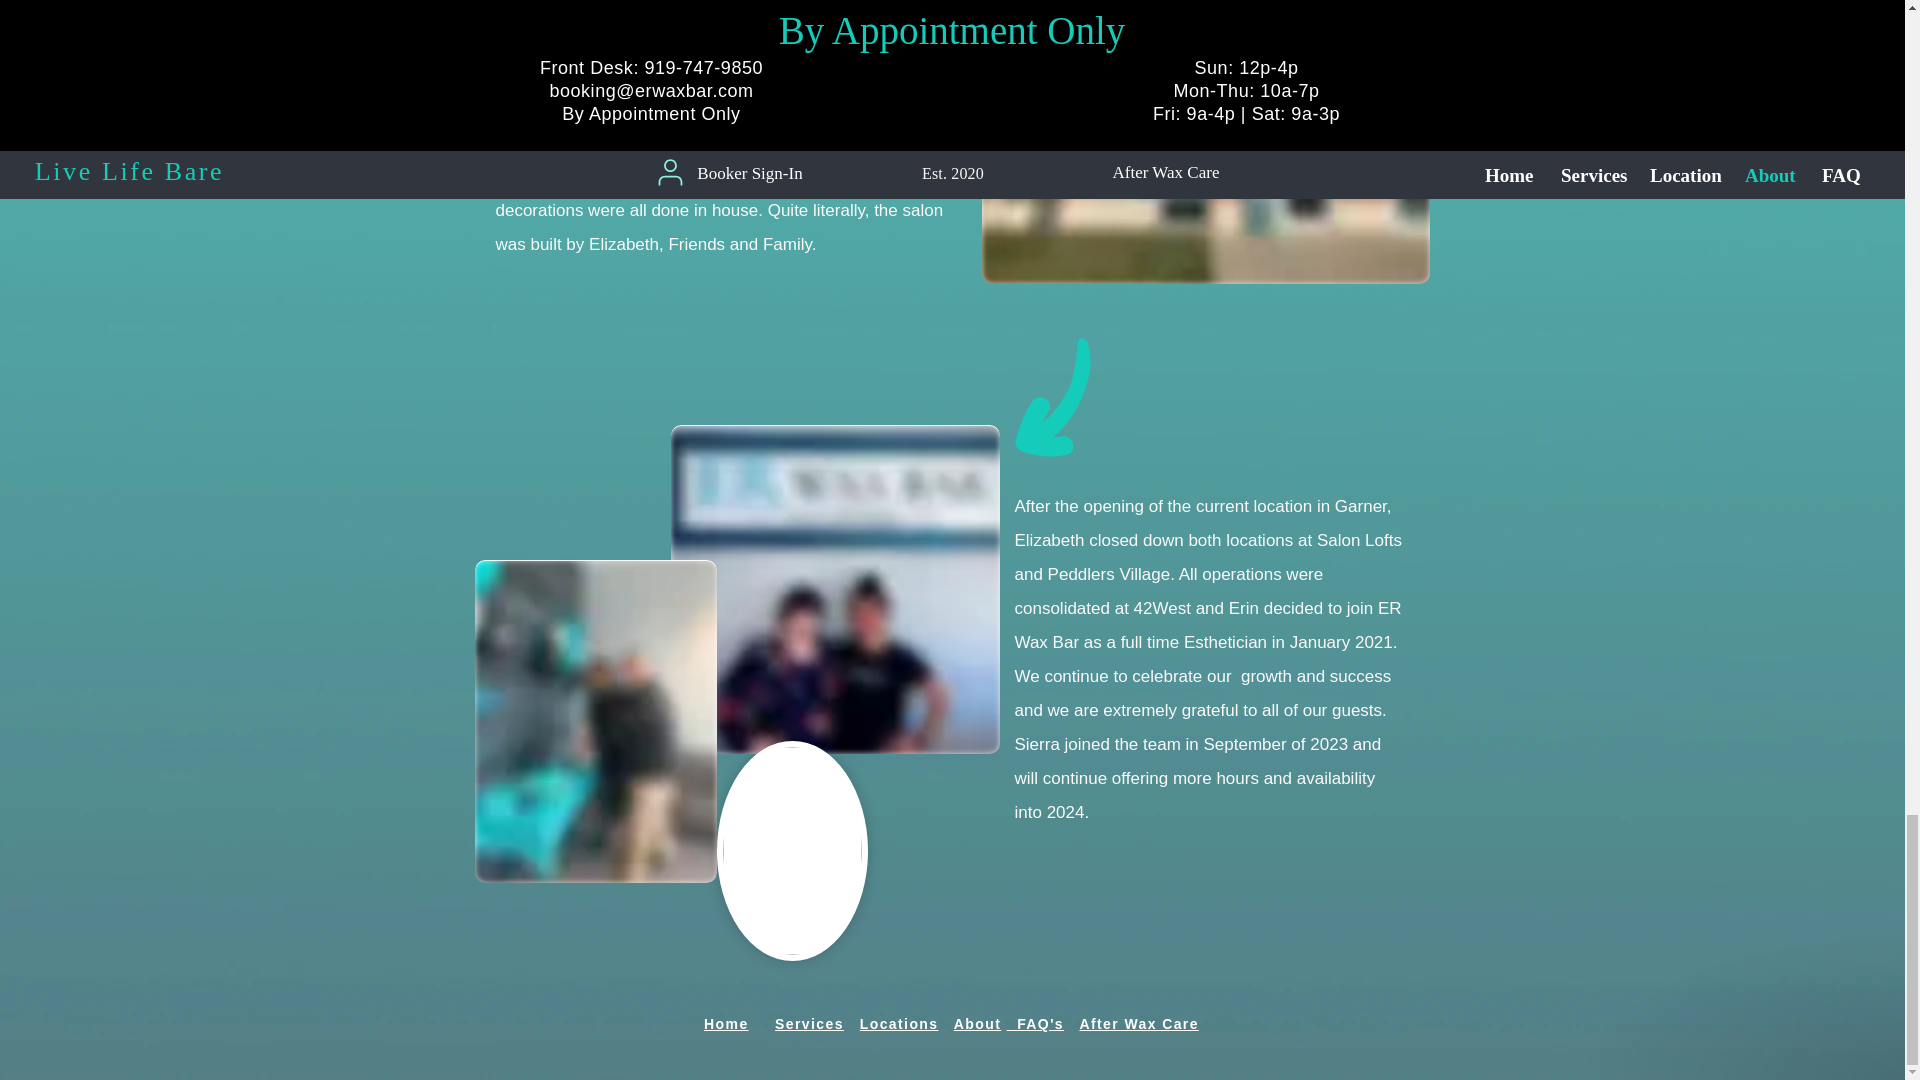 This screenshot has height=1080, width=1920. I want to click on FAQ's   , so click(1048, 1024).